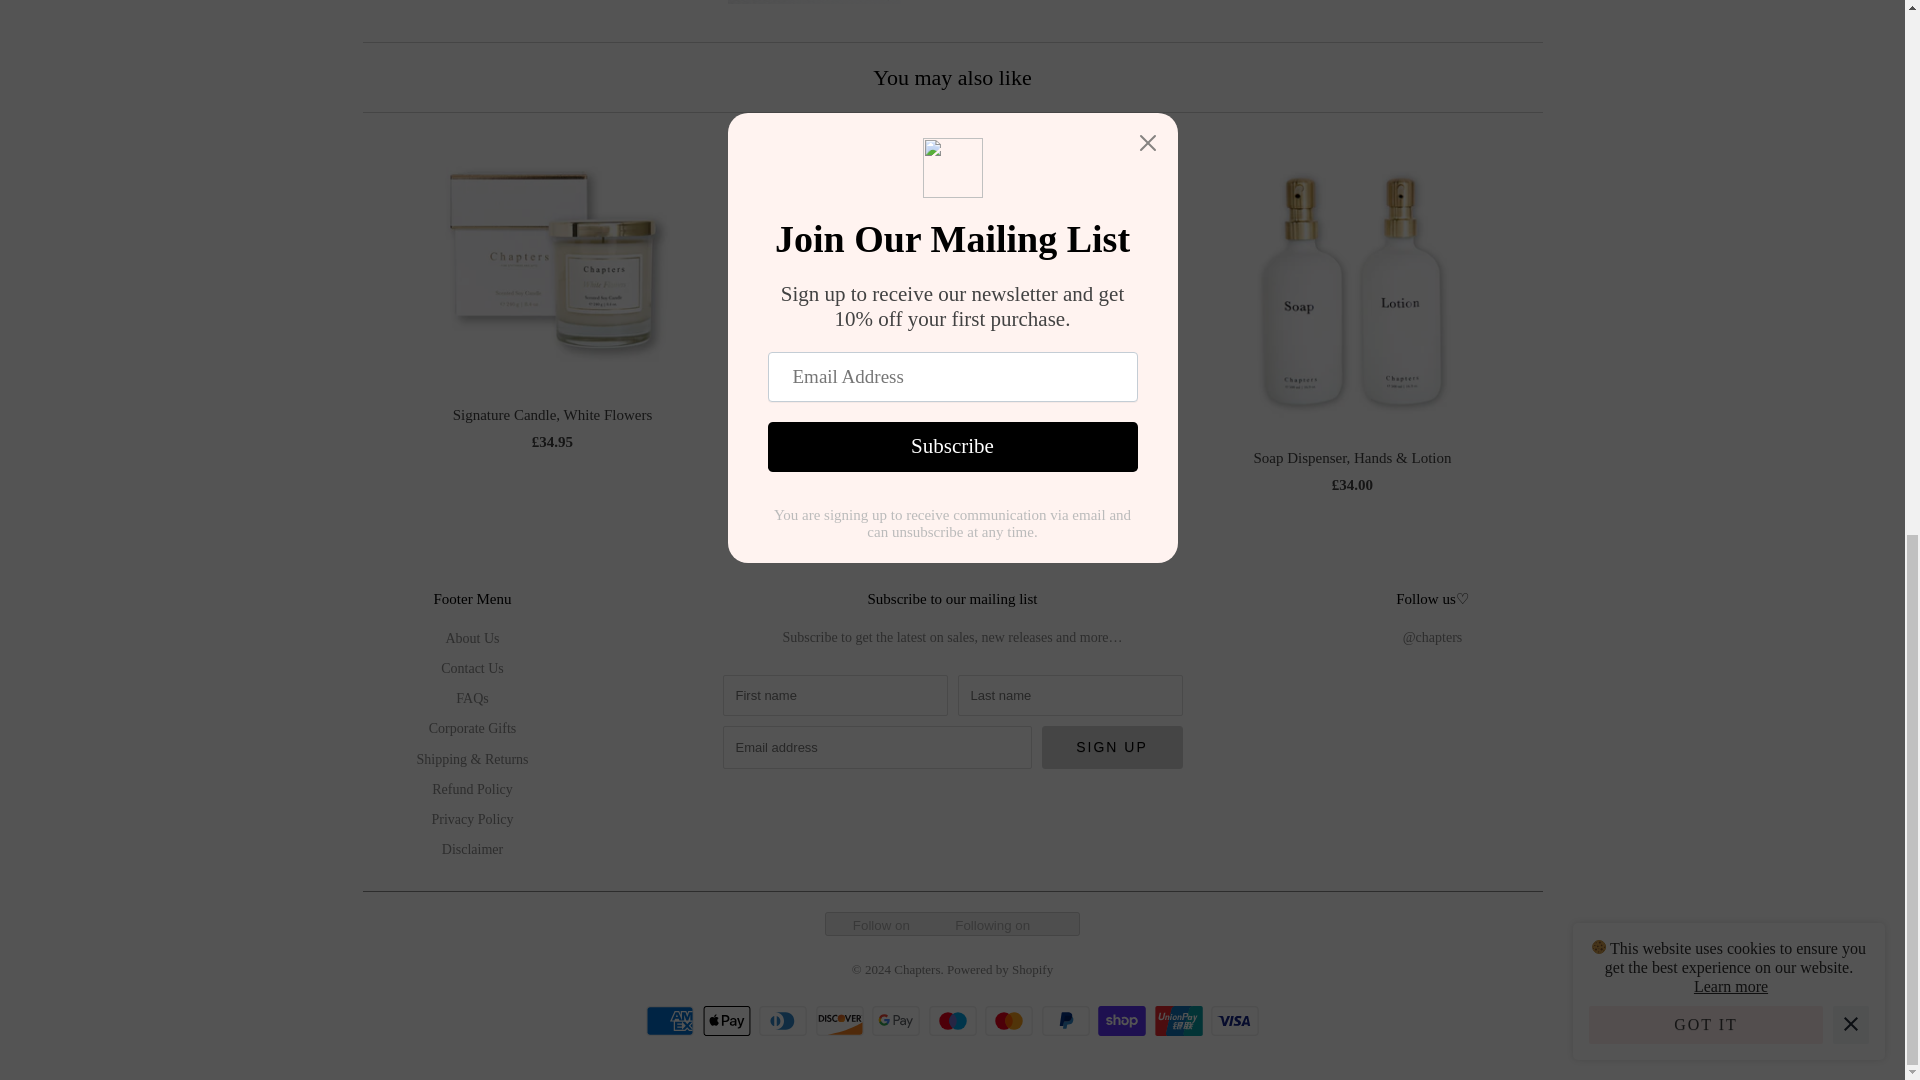 This screenshot has width=1920, height=1080. Describe the element at coordinates (1068, 1020) in the screenshot. I see `PayPal` at that location.